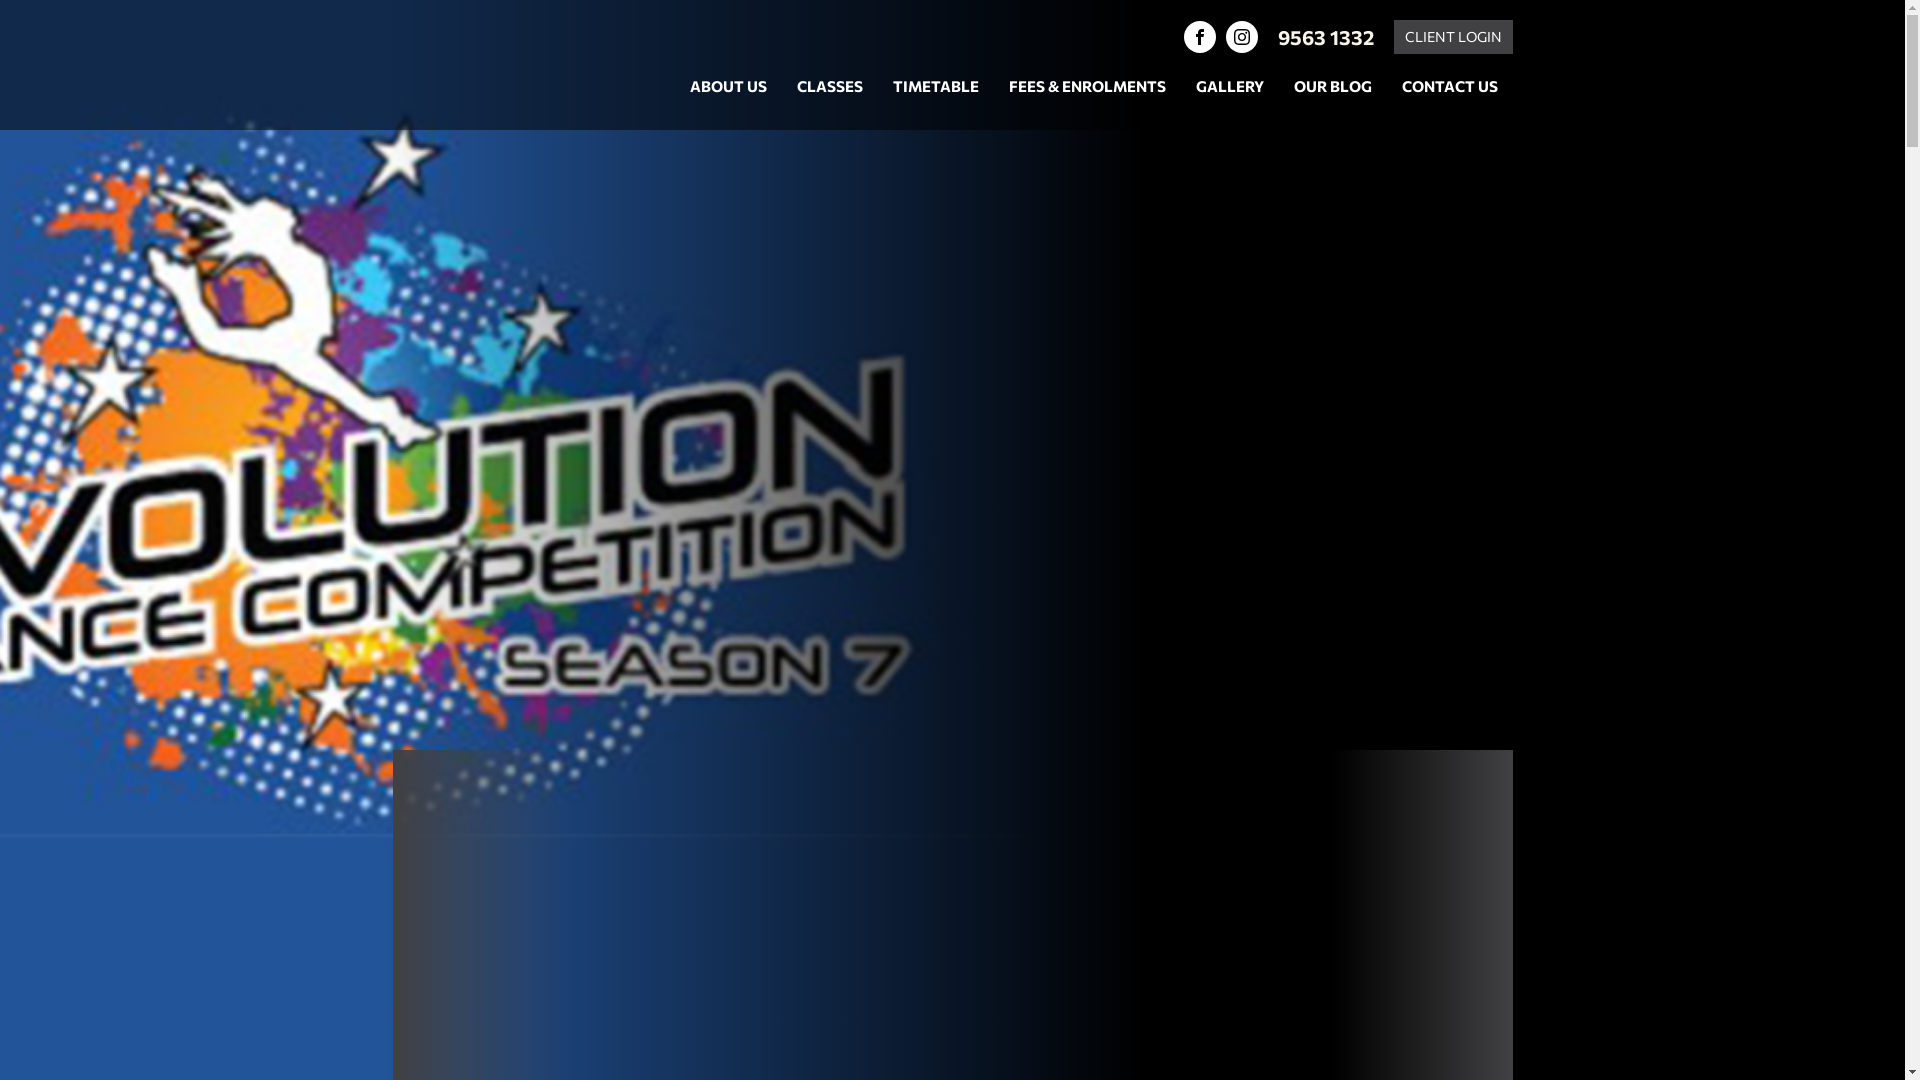 This screenshot has width=1920, height=1080. What do you see at coordinates (830, 87) in the screenshot?
I see `CLASSES` at bounding box center [830, 87].